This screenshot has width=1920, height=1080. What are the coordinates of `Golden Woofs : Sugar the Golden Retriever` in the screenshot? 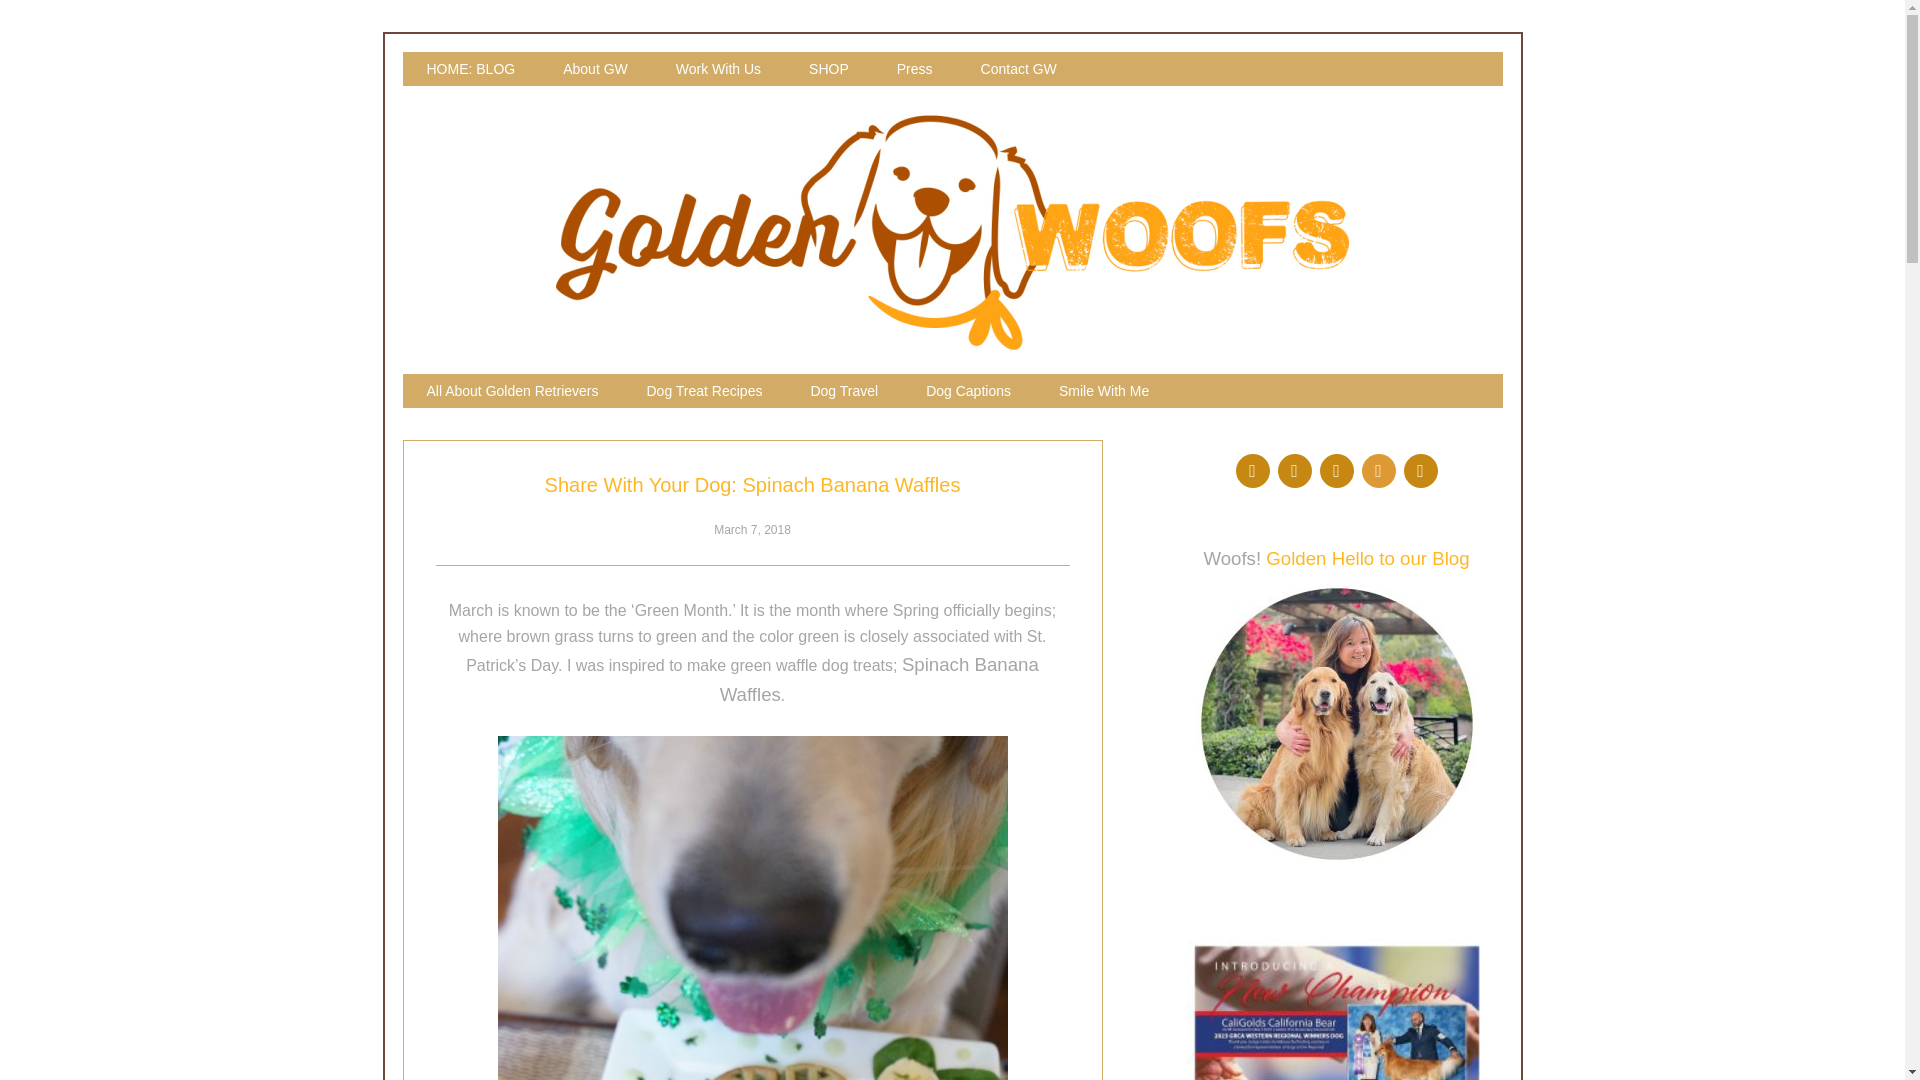 It's located at (952, 345).